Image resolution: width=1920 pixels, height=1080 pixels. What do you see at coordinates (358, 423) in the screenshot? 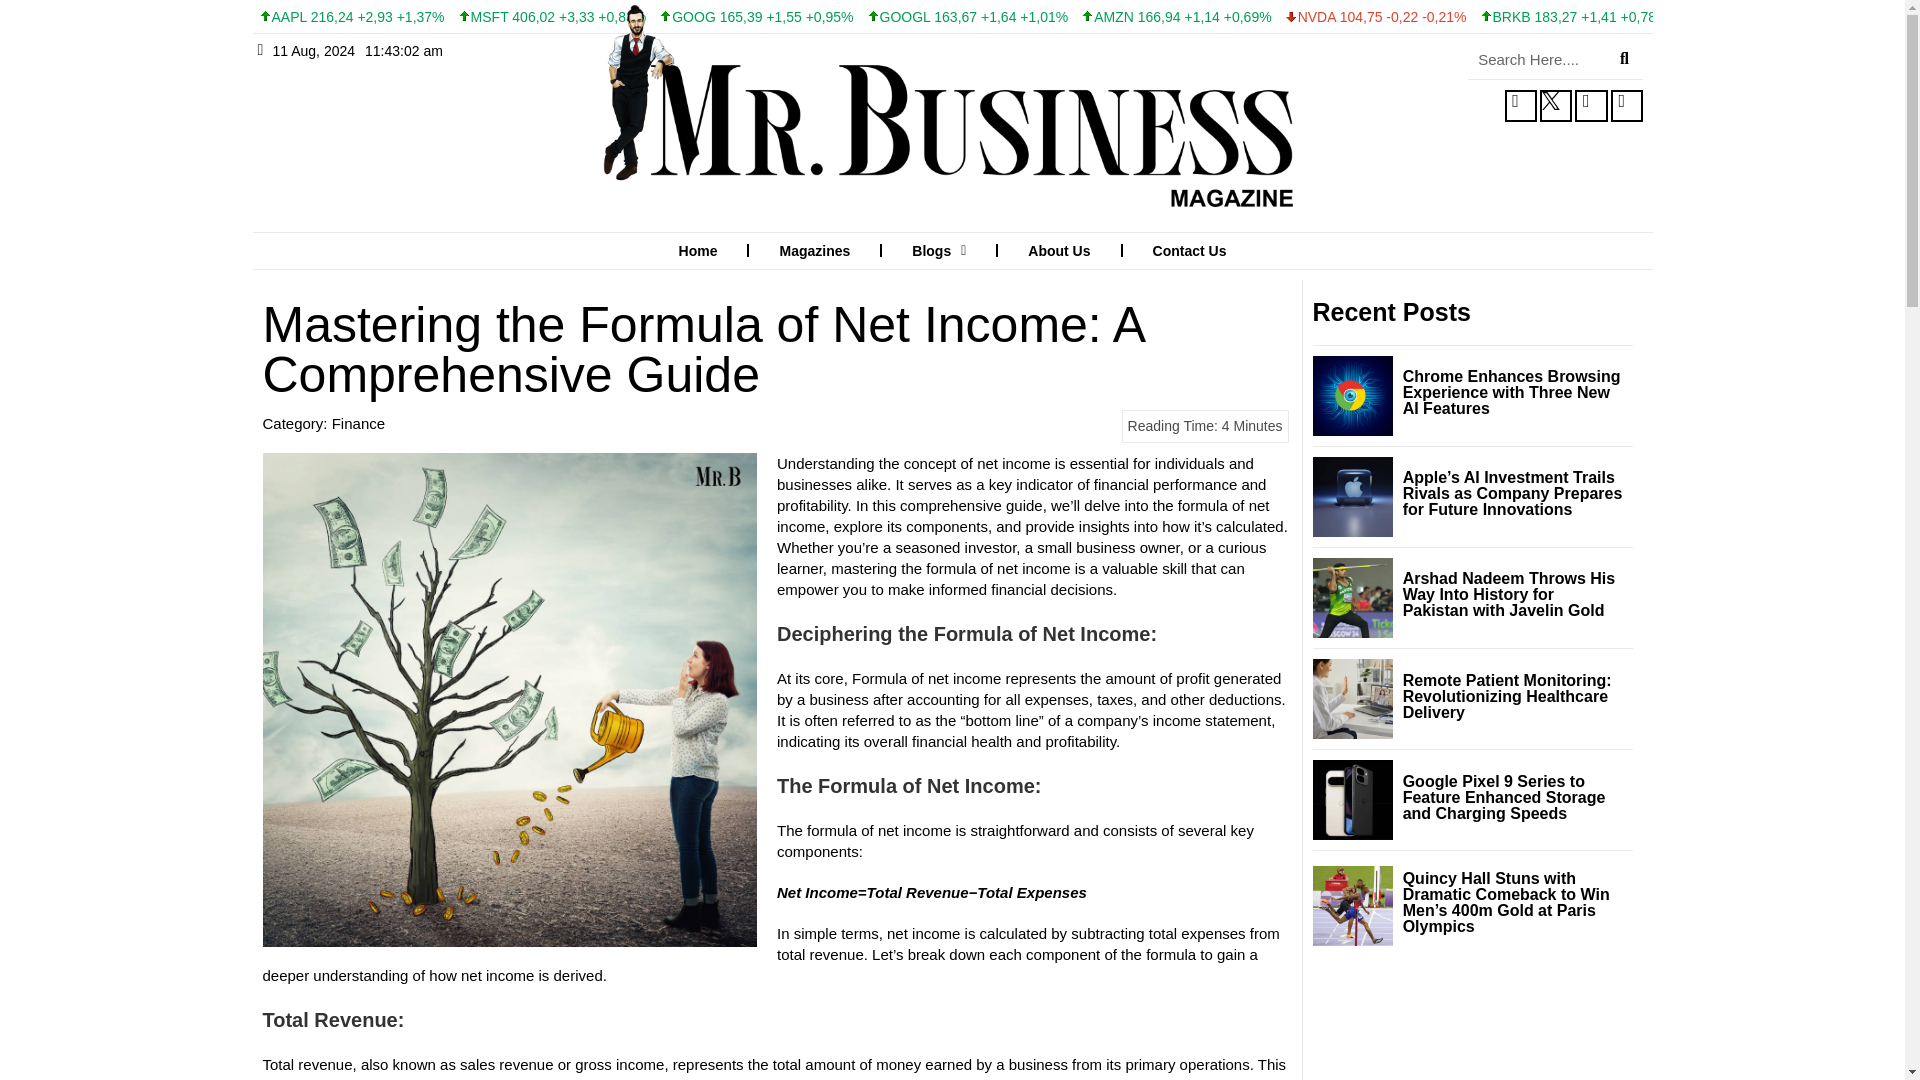
I see `Finance` at bounding box center [358, 423].